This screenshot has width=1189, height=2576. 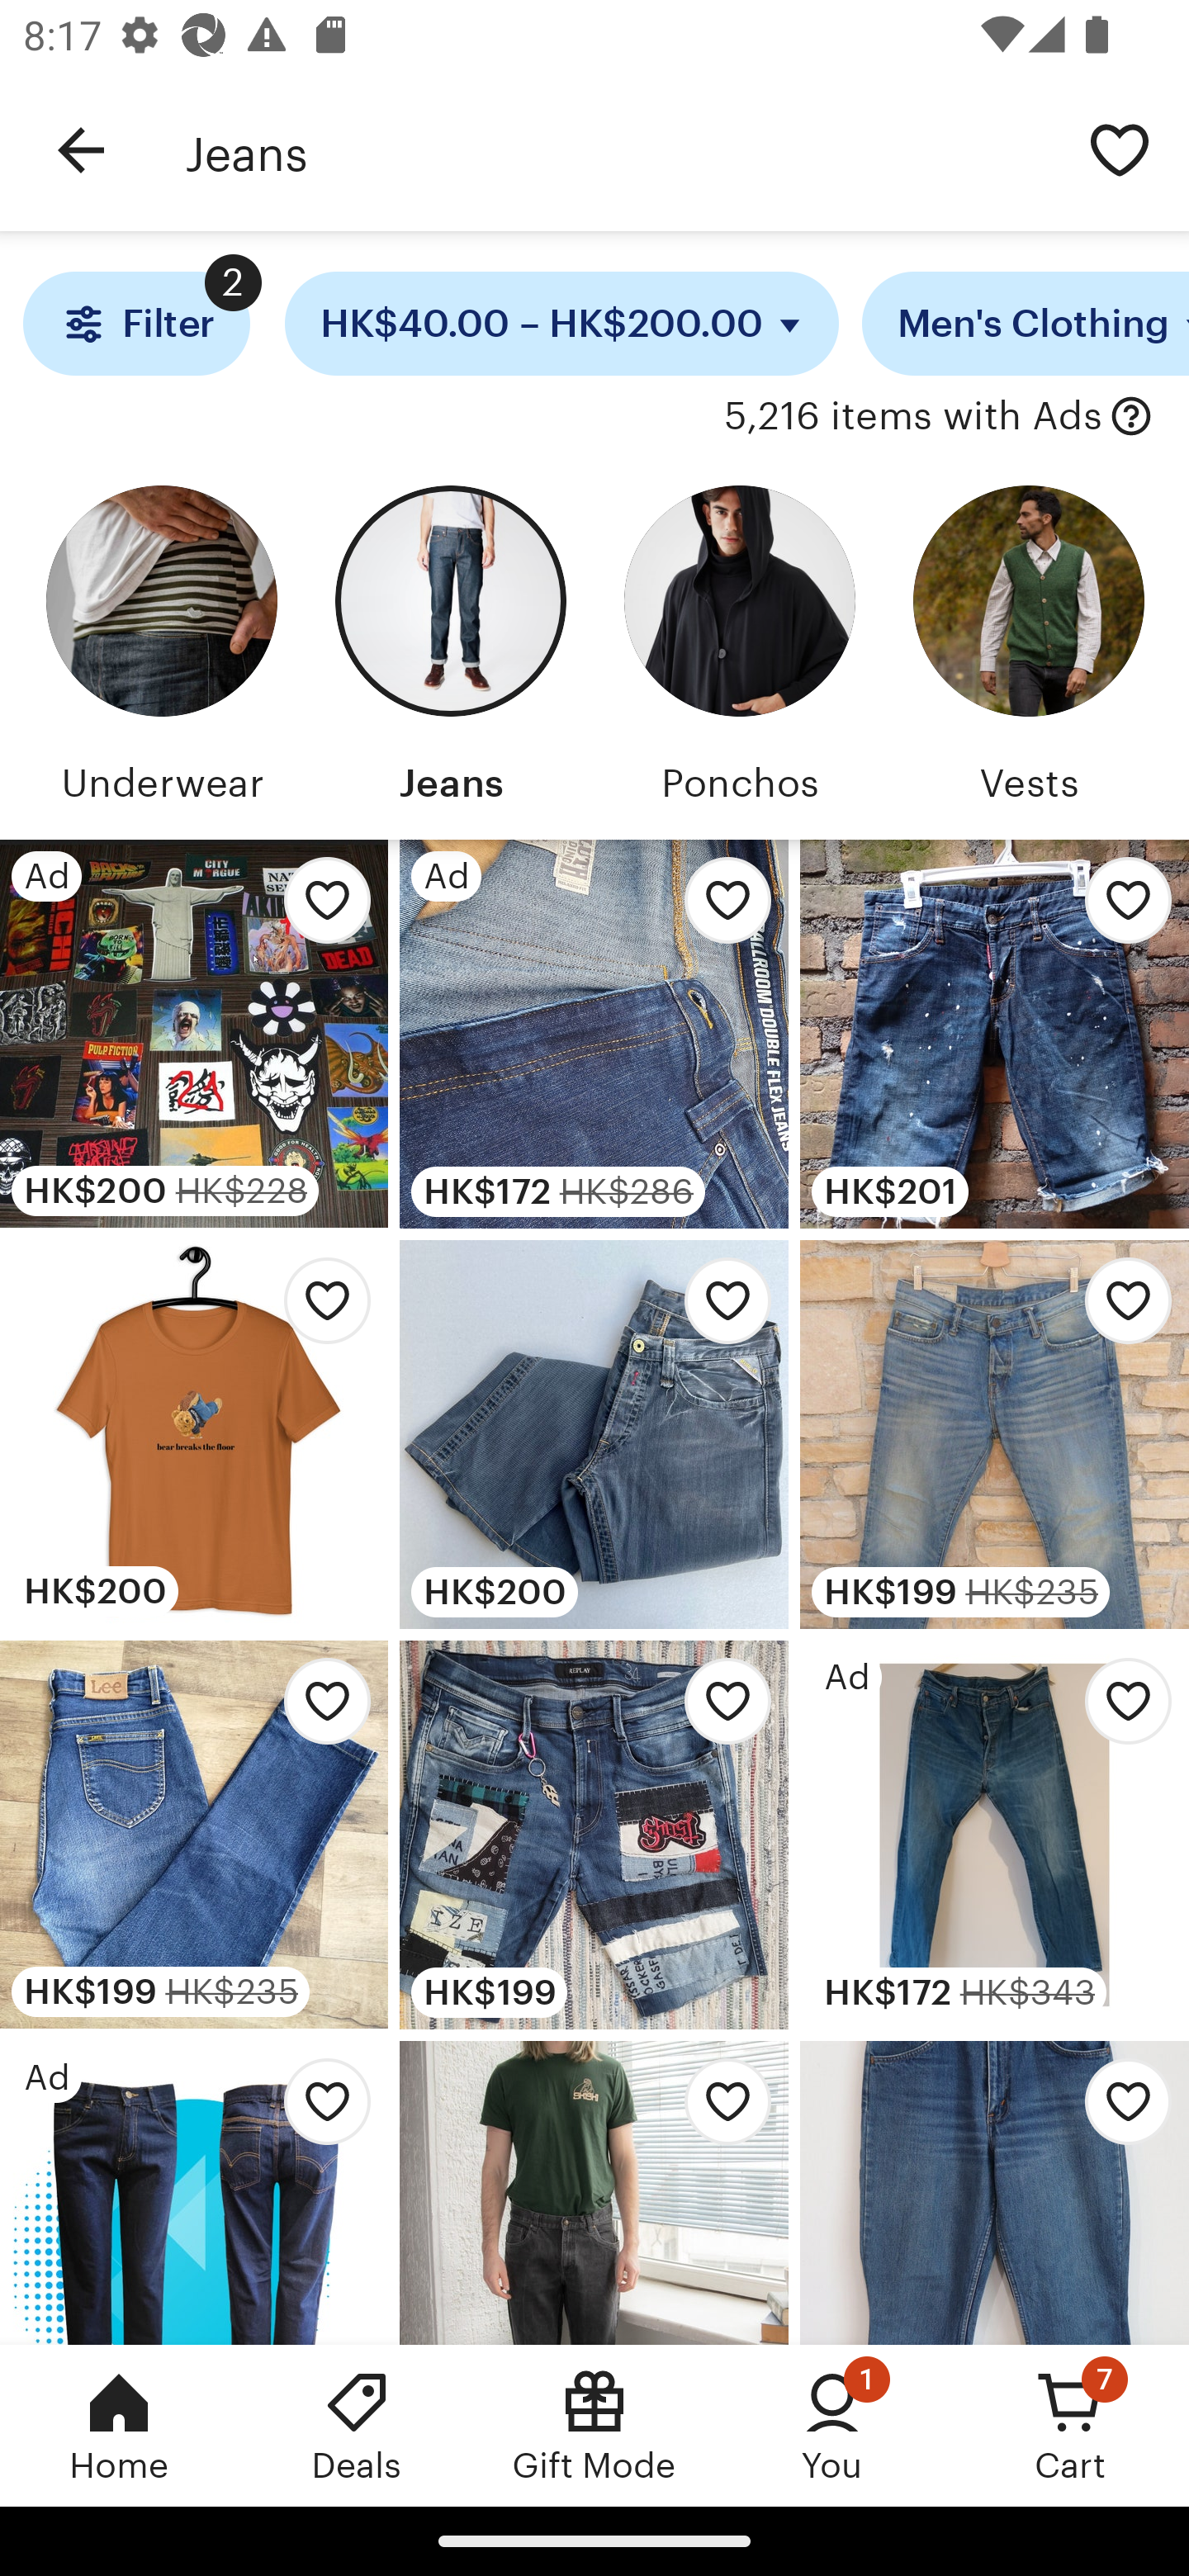 I want to click on Filter, so click(x=135, y=324).